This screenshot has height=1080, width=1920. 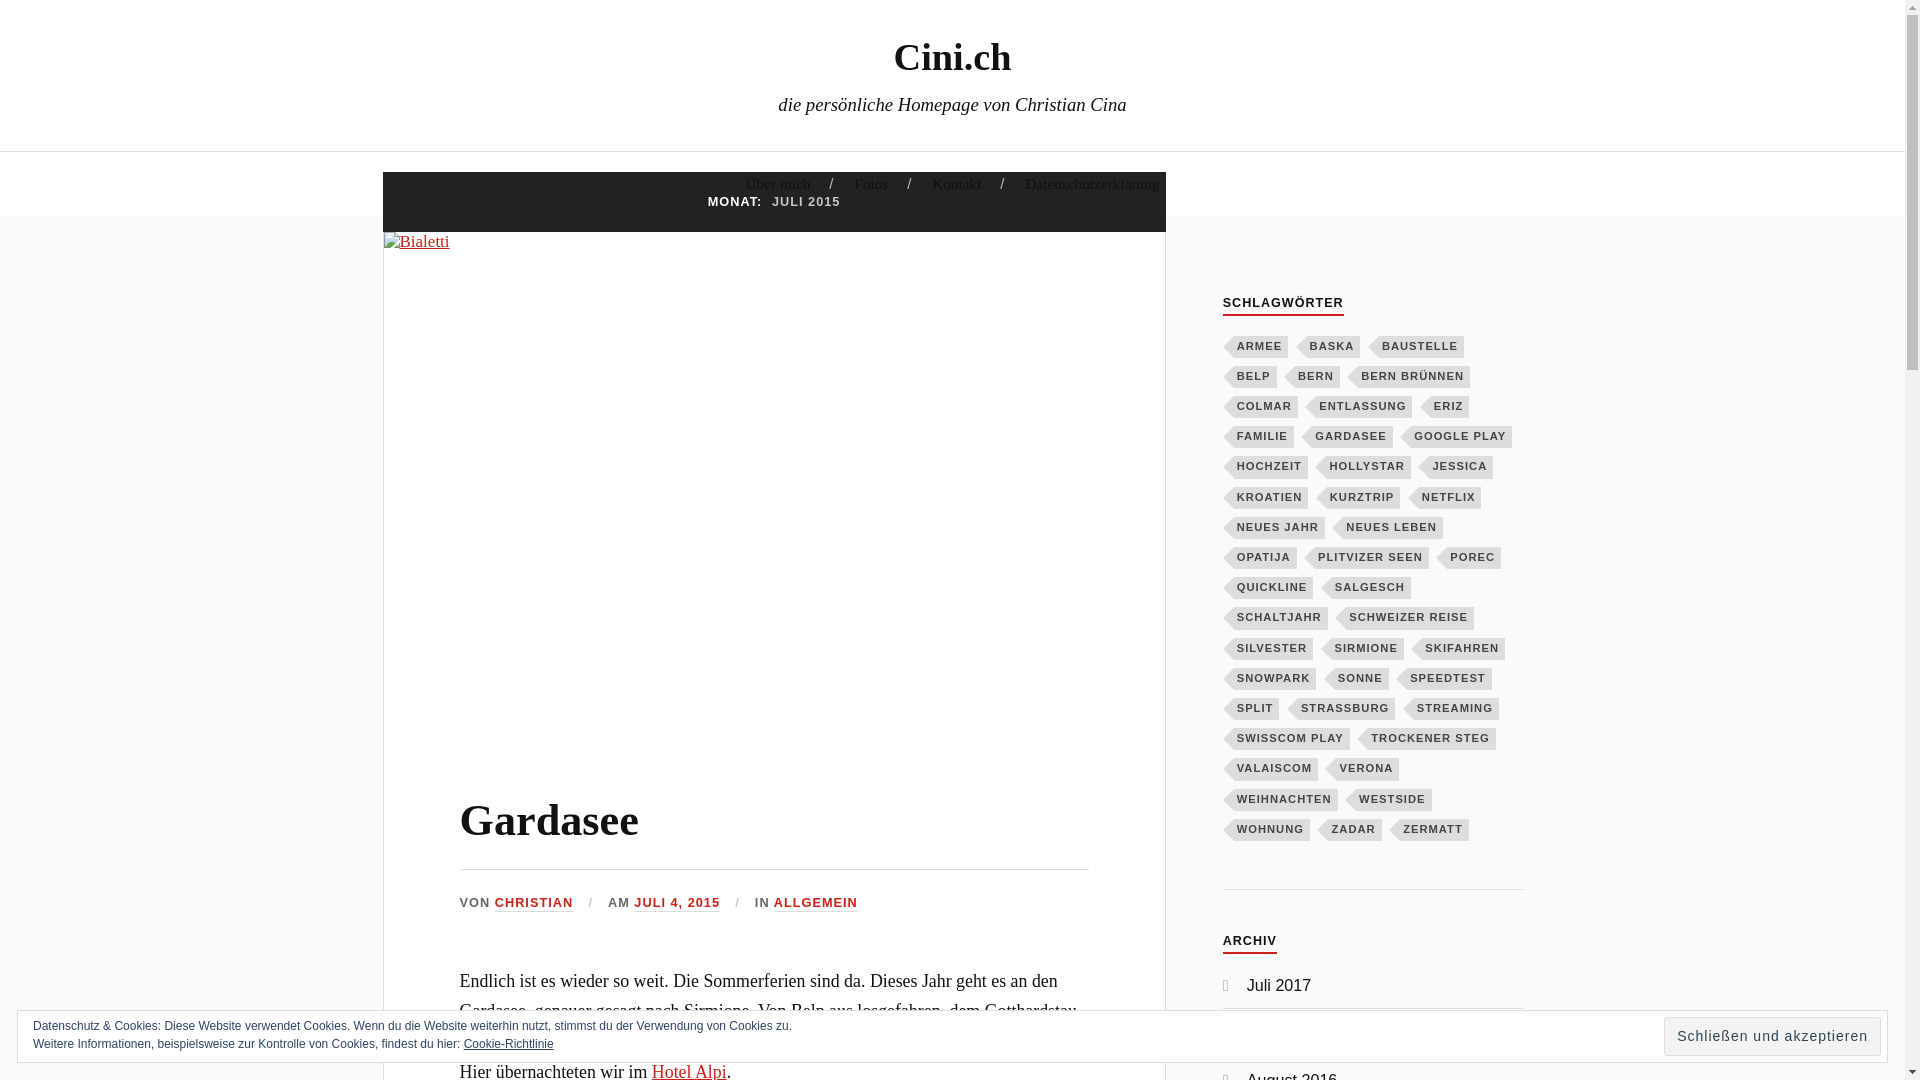 I want to click on ARMEE, so click(x=1261, y=347).